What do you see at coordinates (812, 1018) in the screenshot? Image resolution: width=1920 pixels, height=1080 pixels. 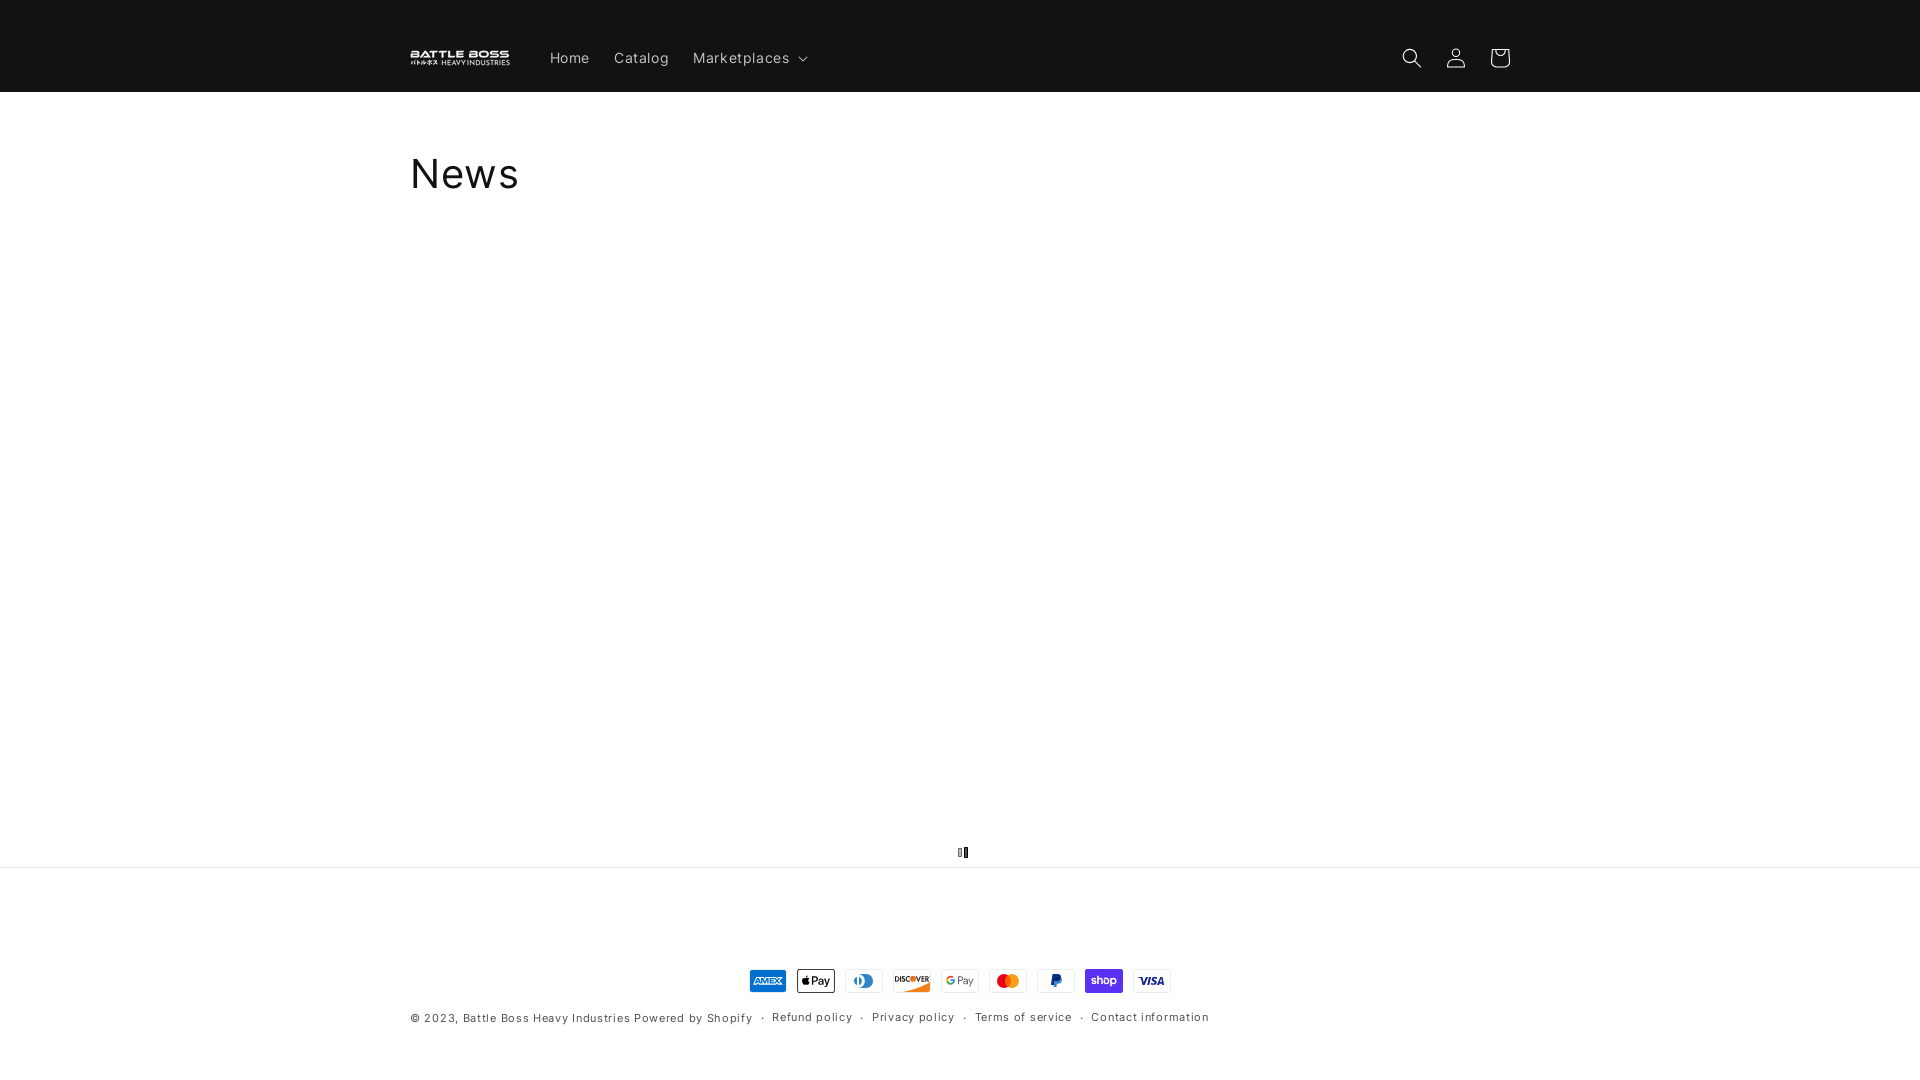 I see `Refund policy` at bounding box center [812, 1018].